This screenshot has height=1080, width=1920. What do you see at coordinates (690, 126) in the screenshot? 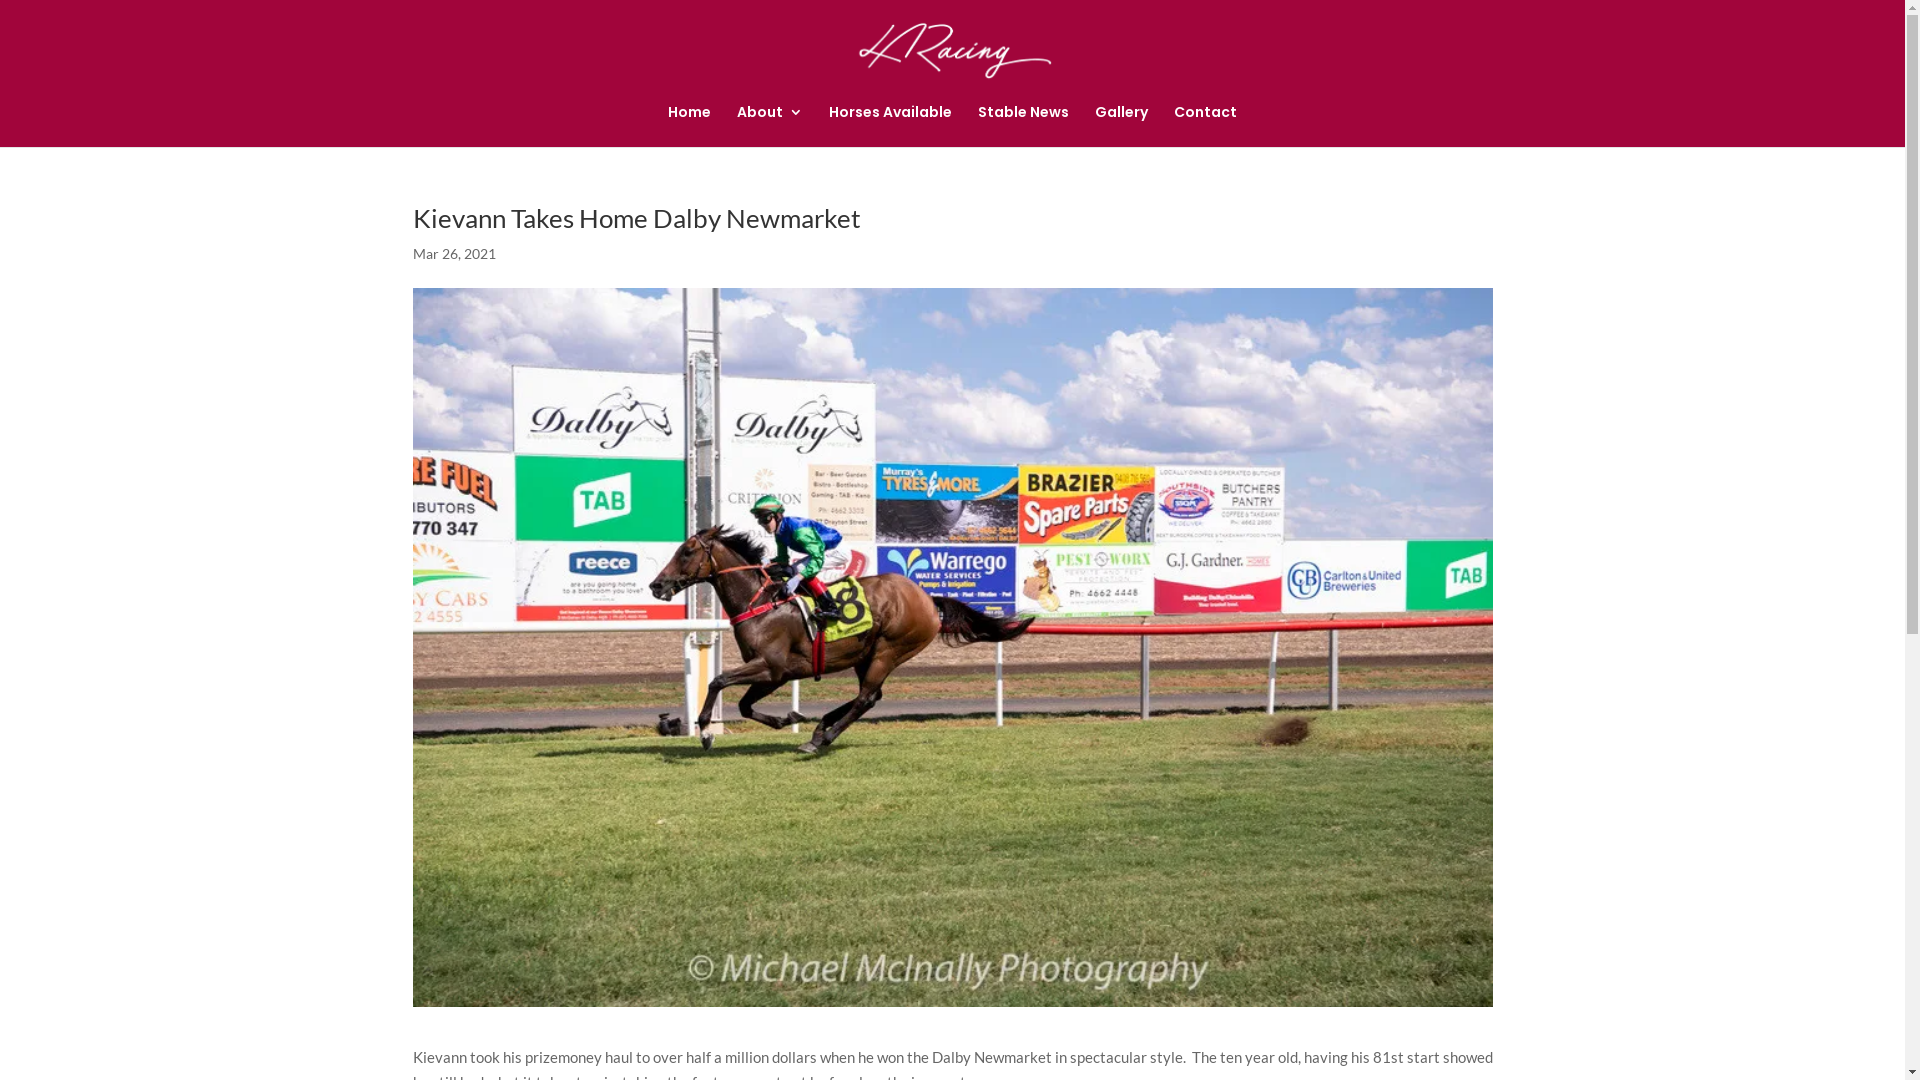
I see `Home` at bounding box center [690, 126].